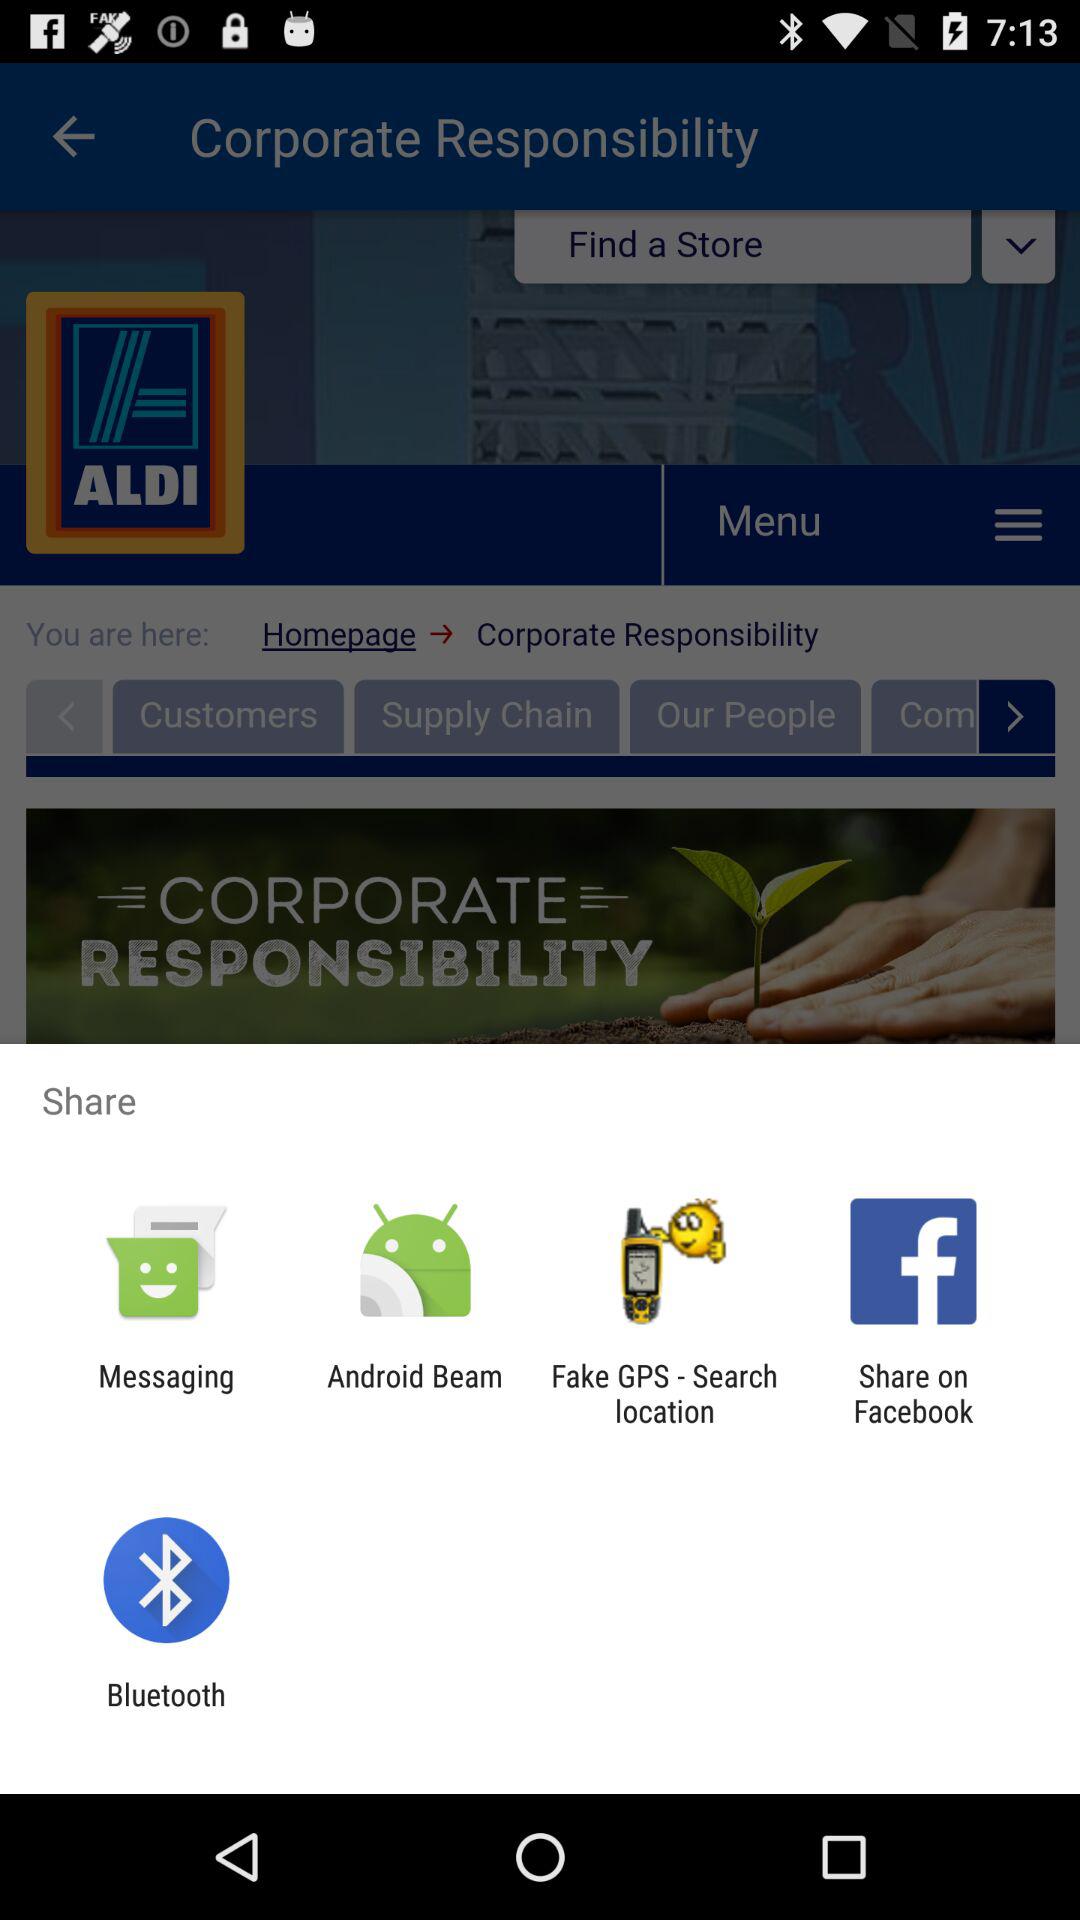  Describe the element at coordinates (166, 1393) in the screenshot. I see `tap the item to the left of the android beam icon` at that location.